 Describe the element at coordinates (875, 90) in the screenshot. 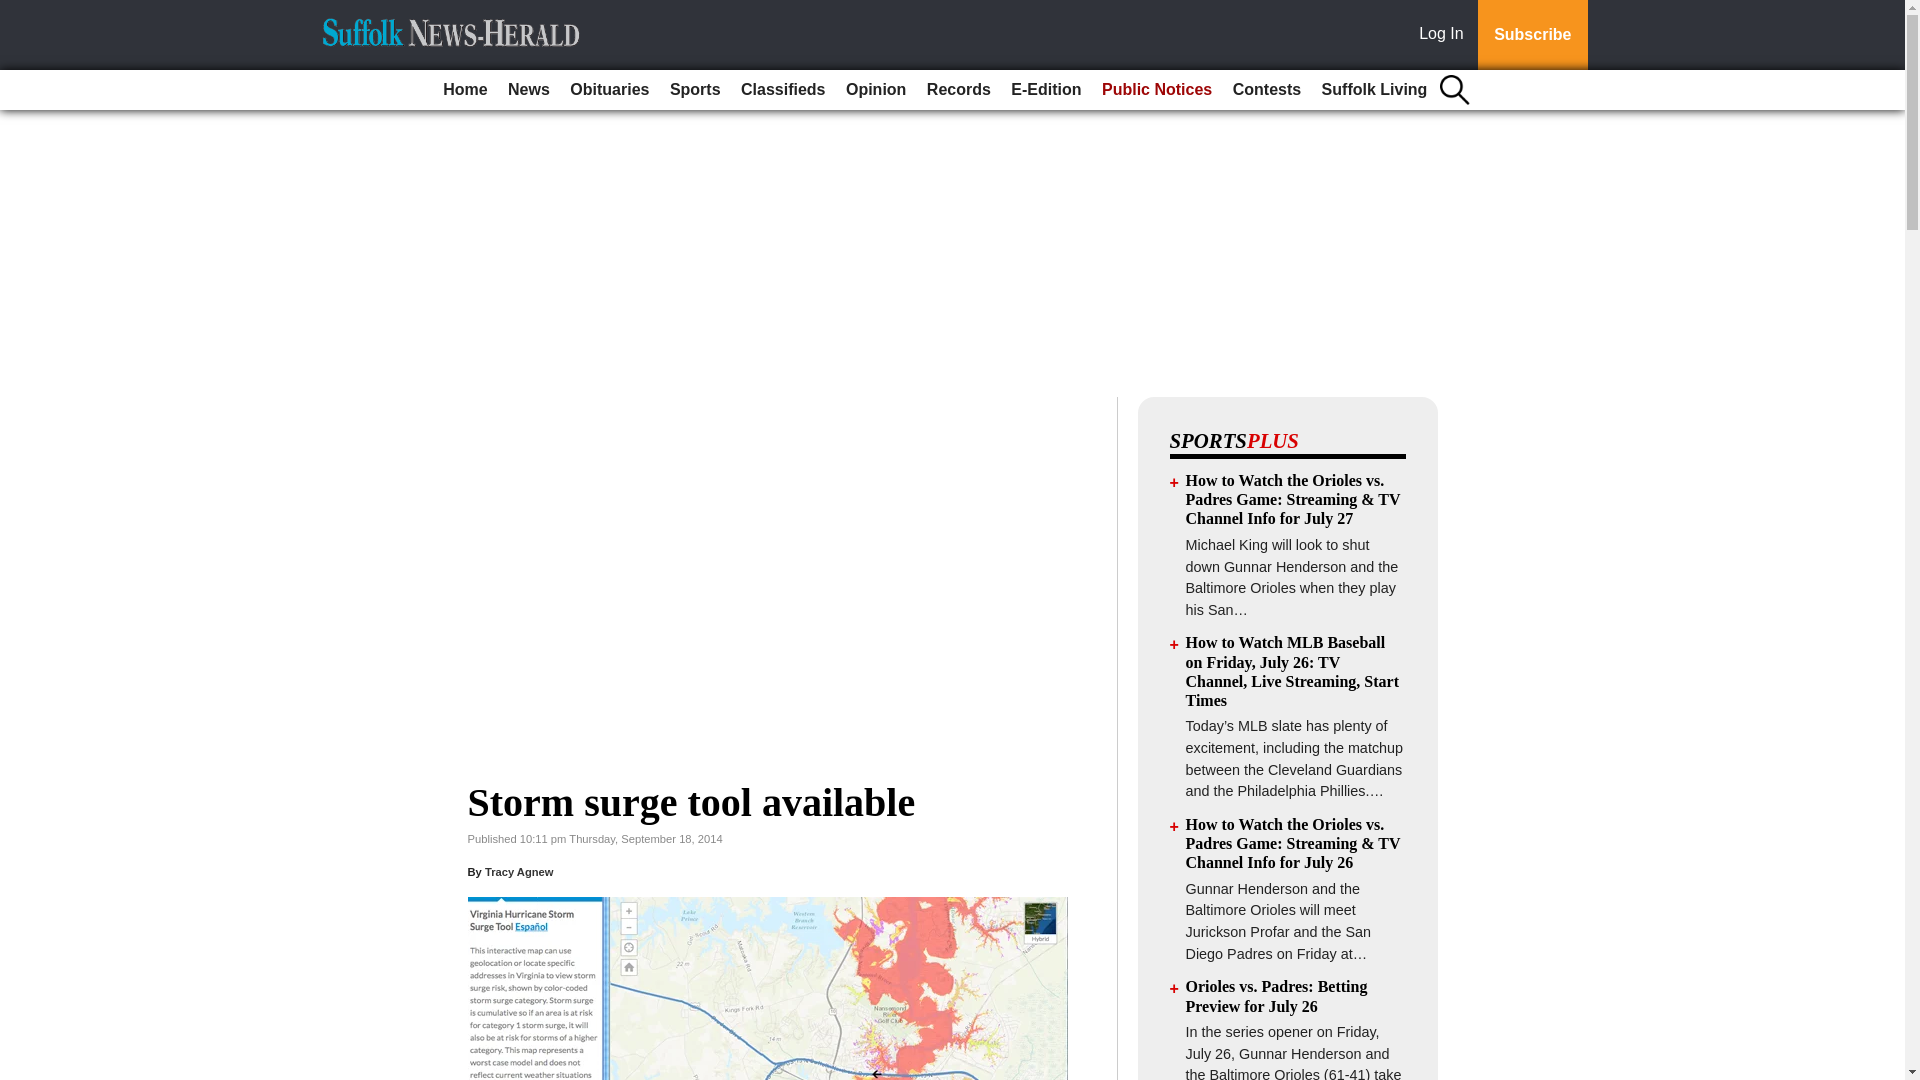

I see `Opinion` at that location.